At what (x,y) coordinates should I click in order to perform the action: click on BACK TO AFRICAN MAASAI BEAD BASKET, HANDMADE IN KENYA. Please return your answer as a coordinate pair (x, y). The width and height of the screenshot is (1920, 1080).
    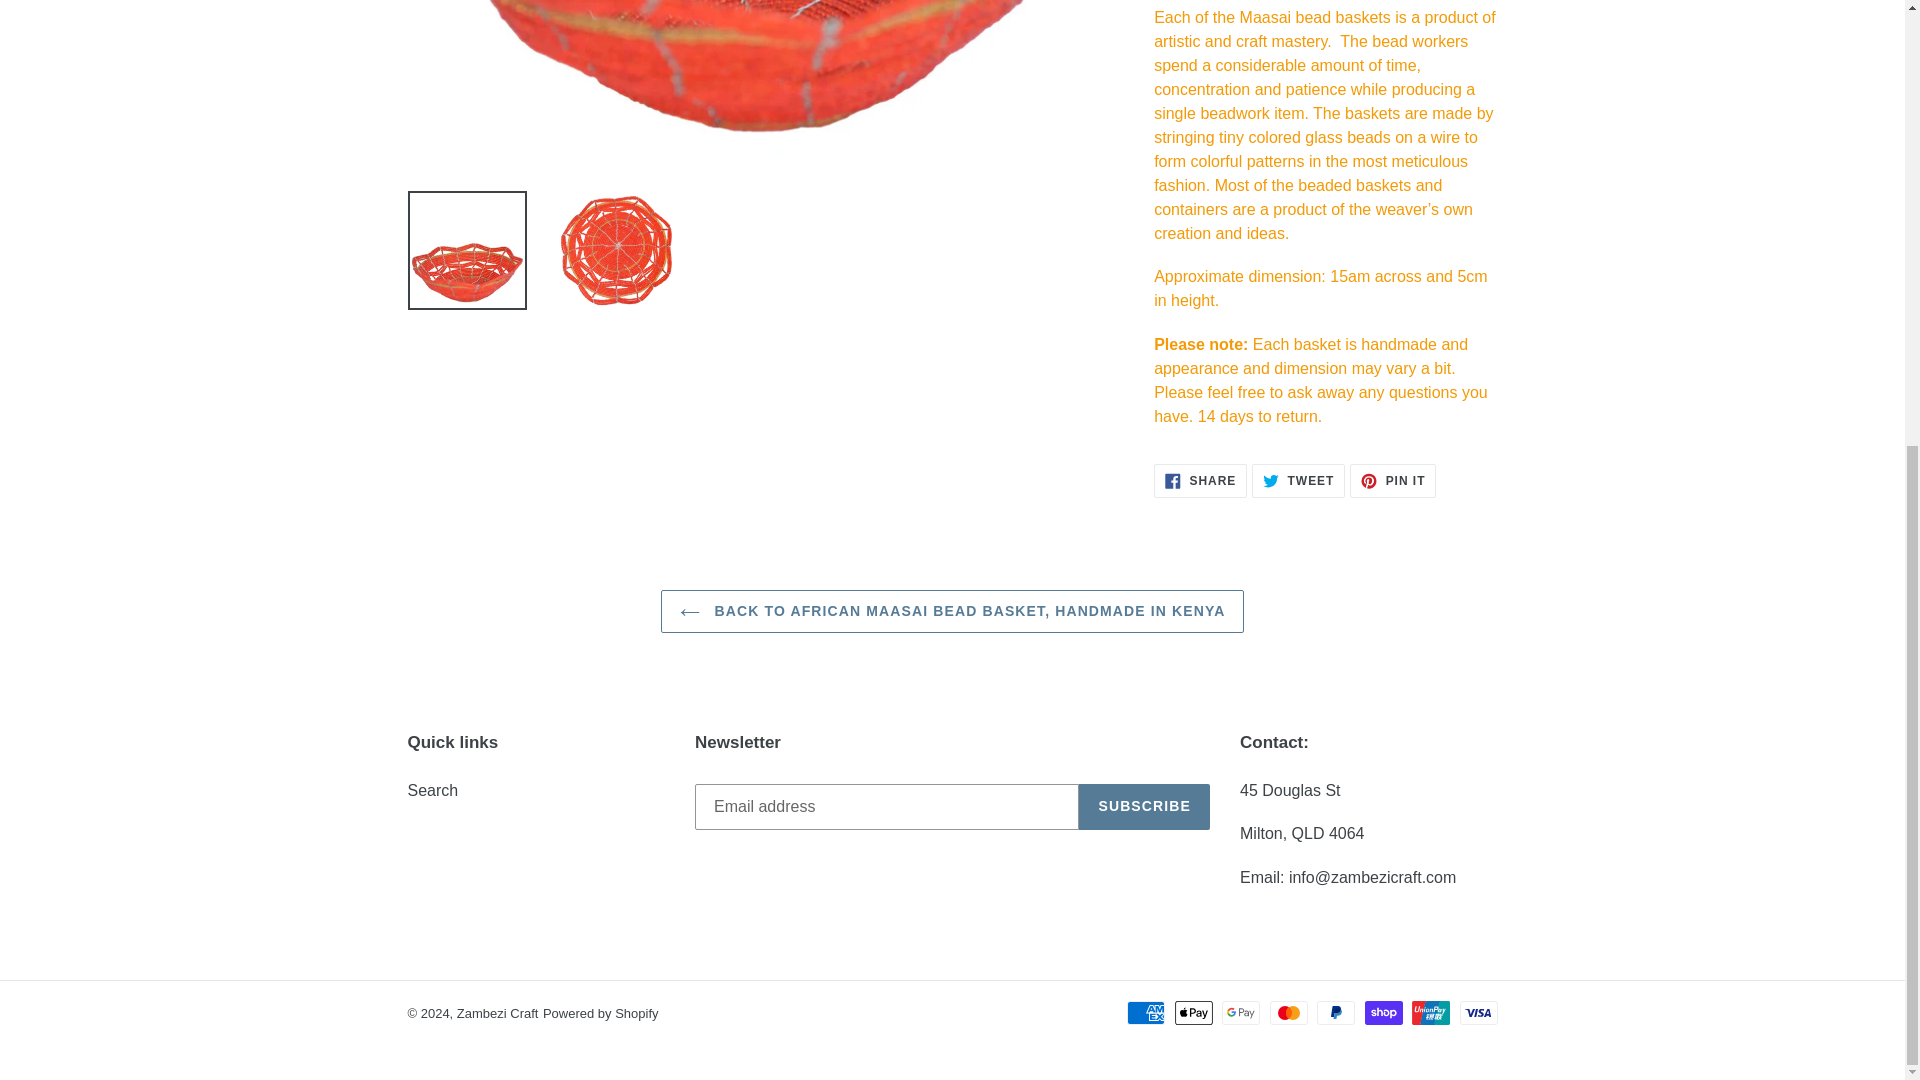
    Looking at the image, I should click on (952, 610).